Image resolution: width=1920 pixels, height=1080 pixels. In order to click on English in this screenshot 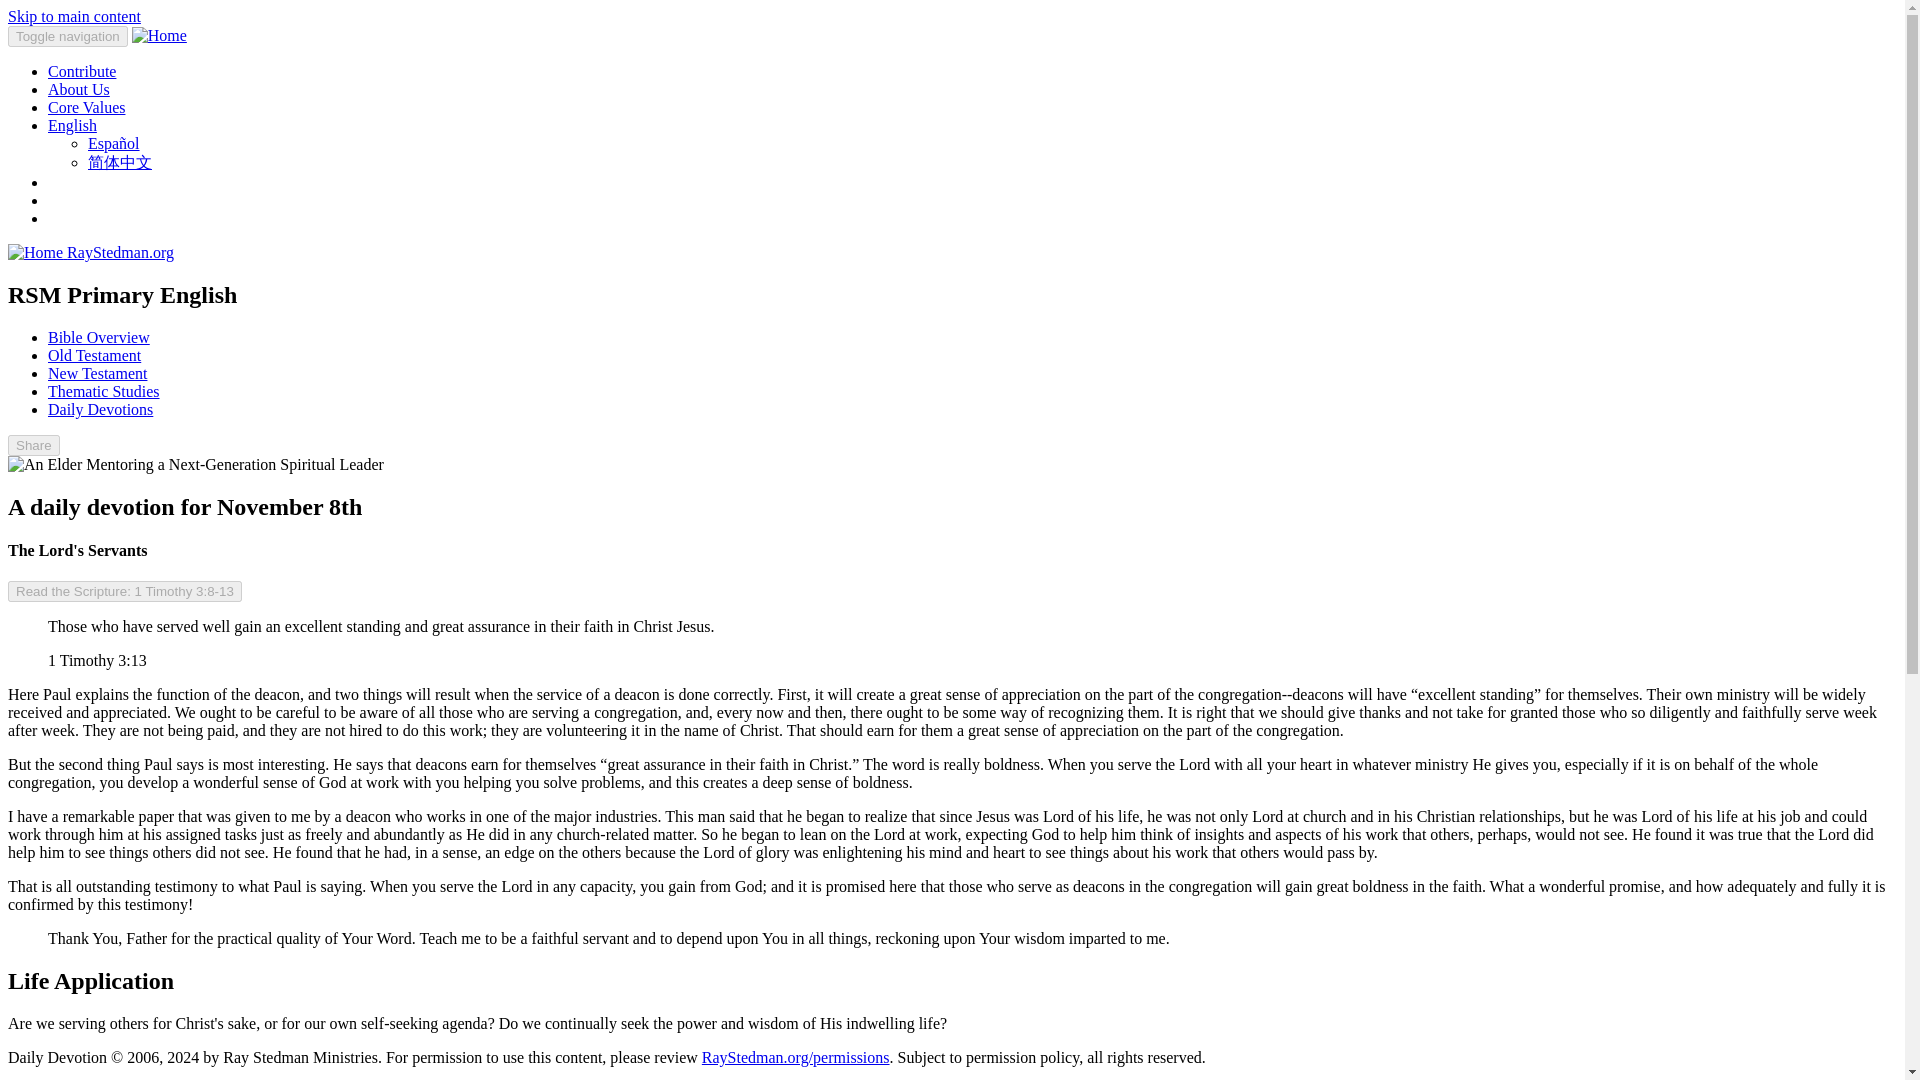, I will do `click(72, 124)`.